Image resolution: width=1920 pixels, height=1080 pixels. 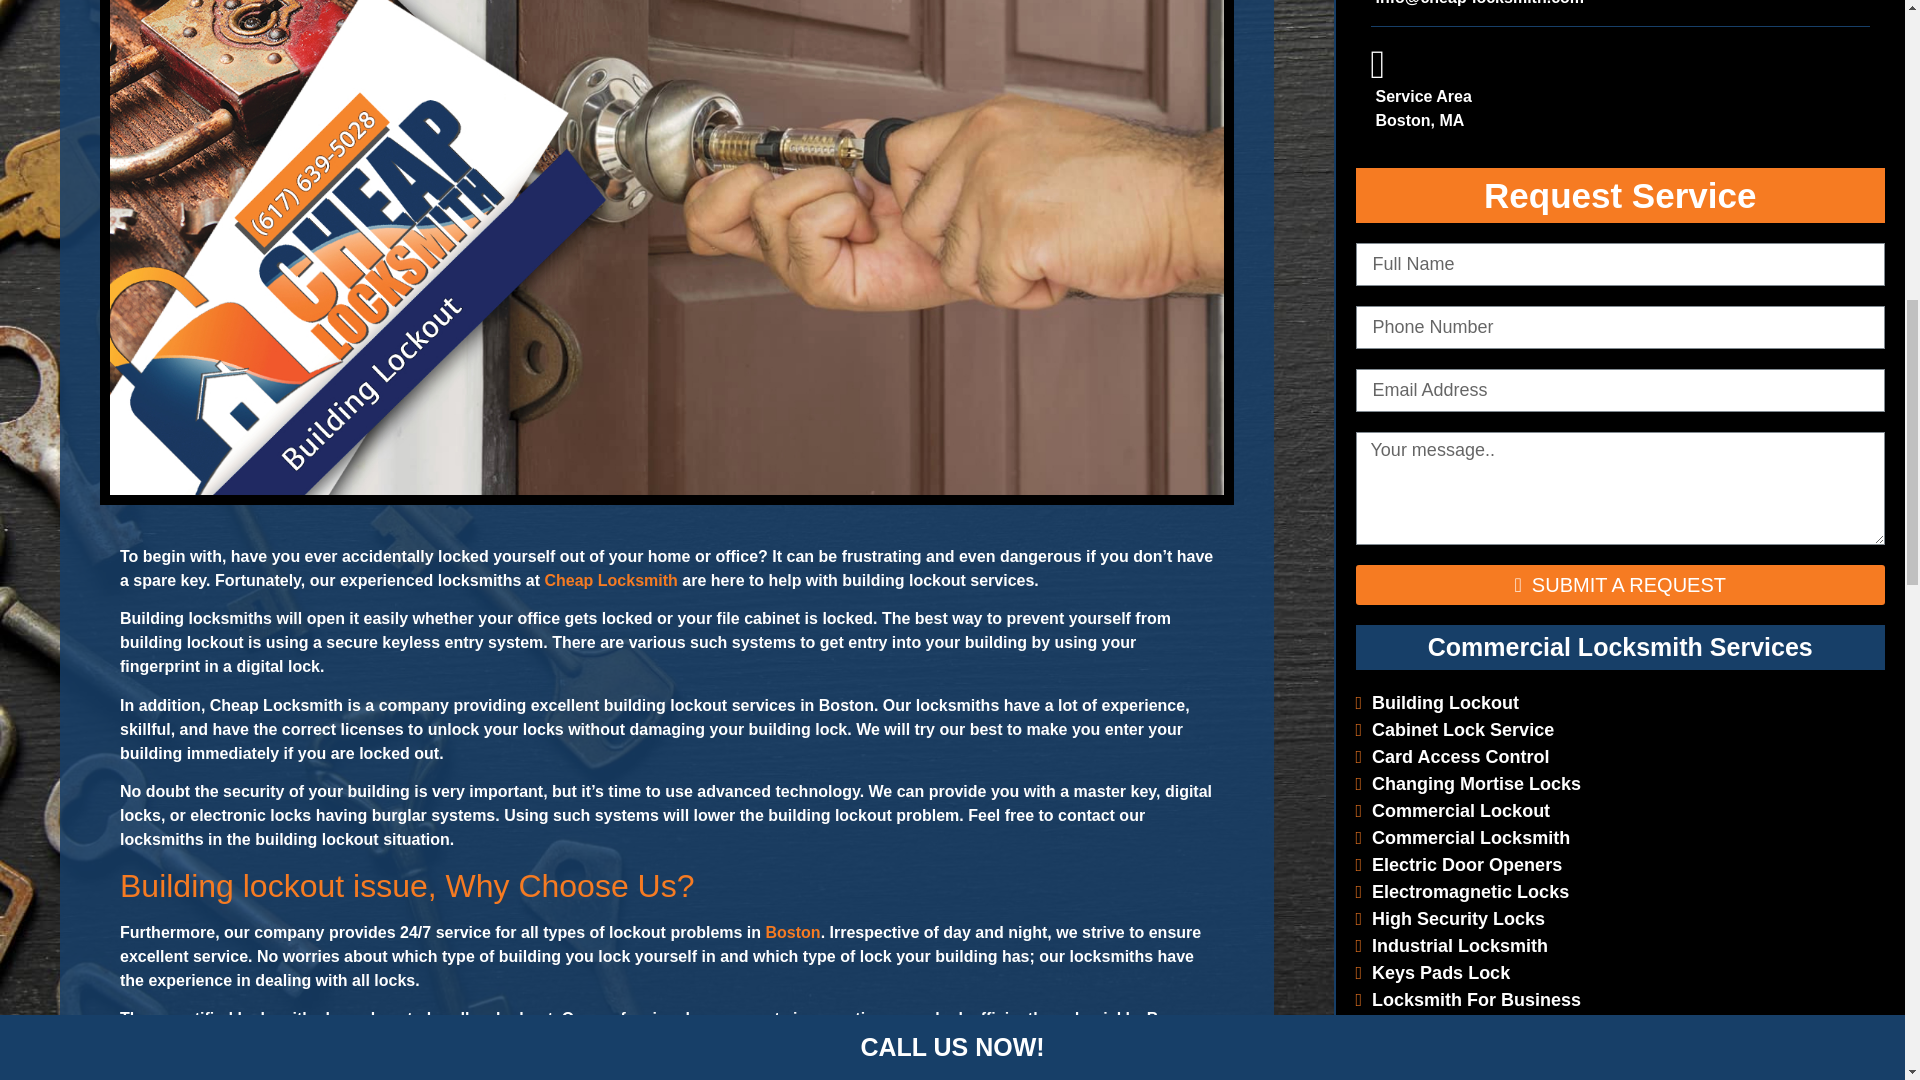 I want to click on Commercial Locksmith, so click(x=1462, y=838).